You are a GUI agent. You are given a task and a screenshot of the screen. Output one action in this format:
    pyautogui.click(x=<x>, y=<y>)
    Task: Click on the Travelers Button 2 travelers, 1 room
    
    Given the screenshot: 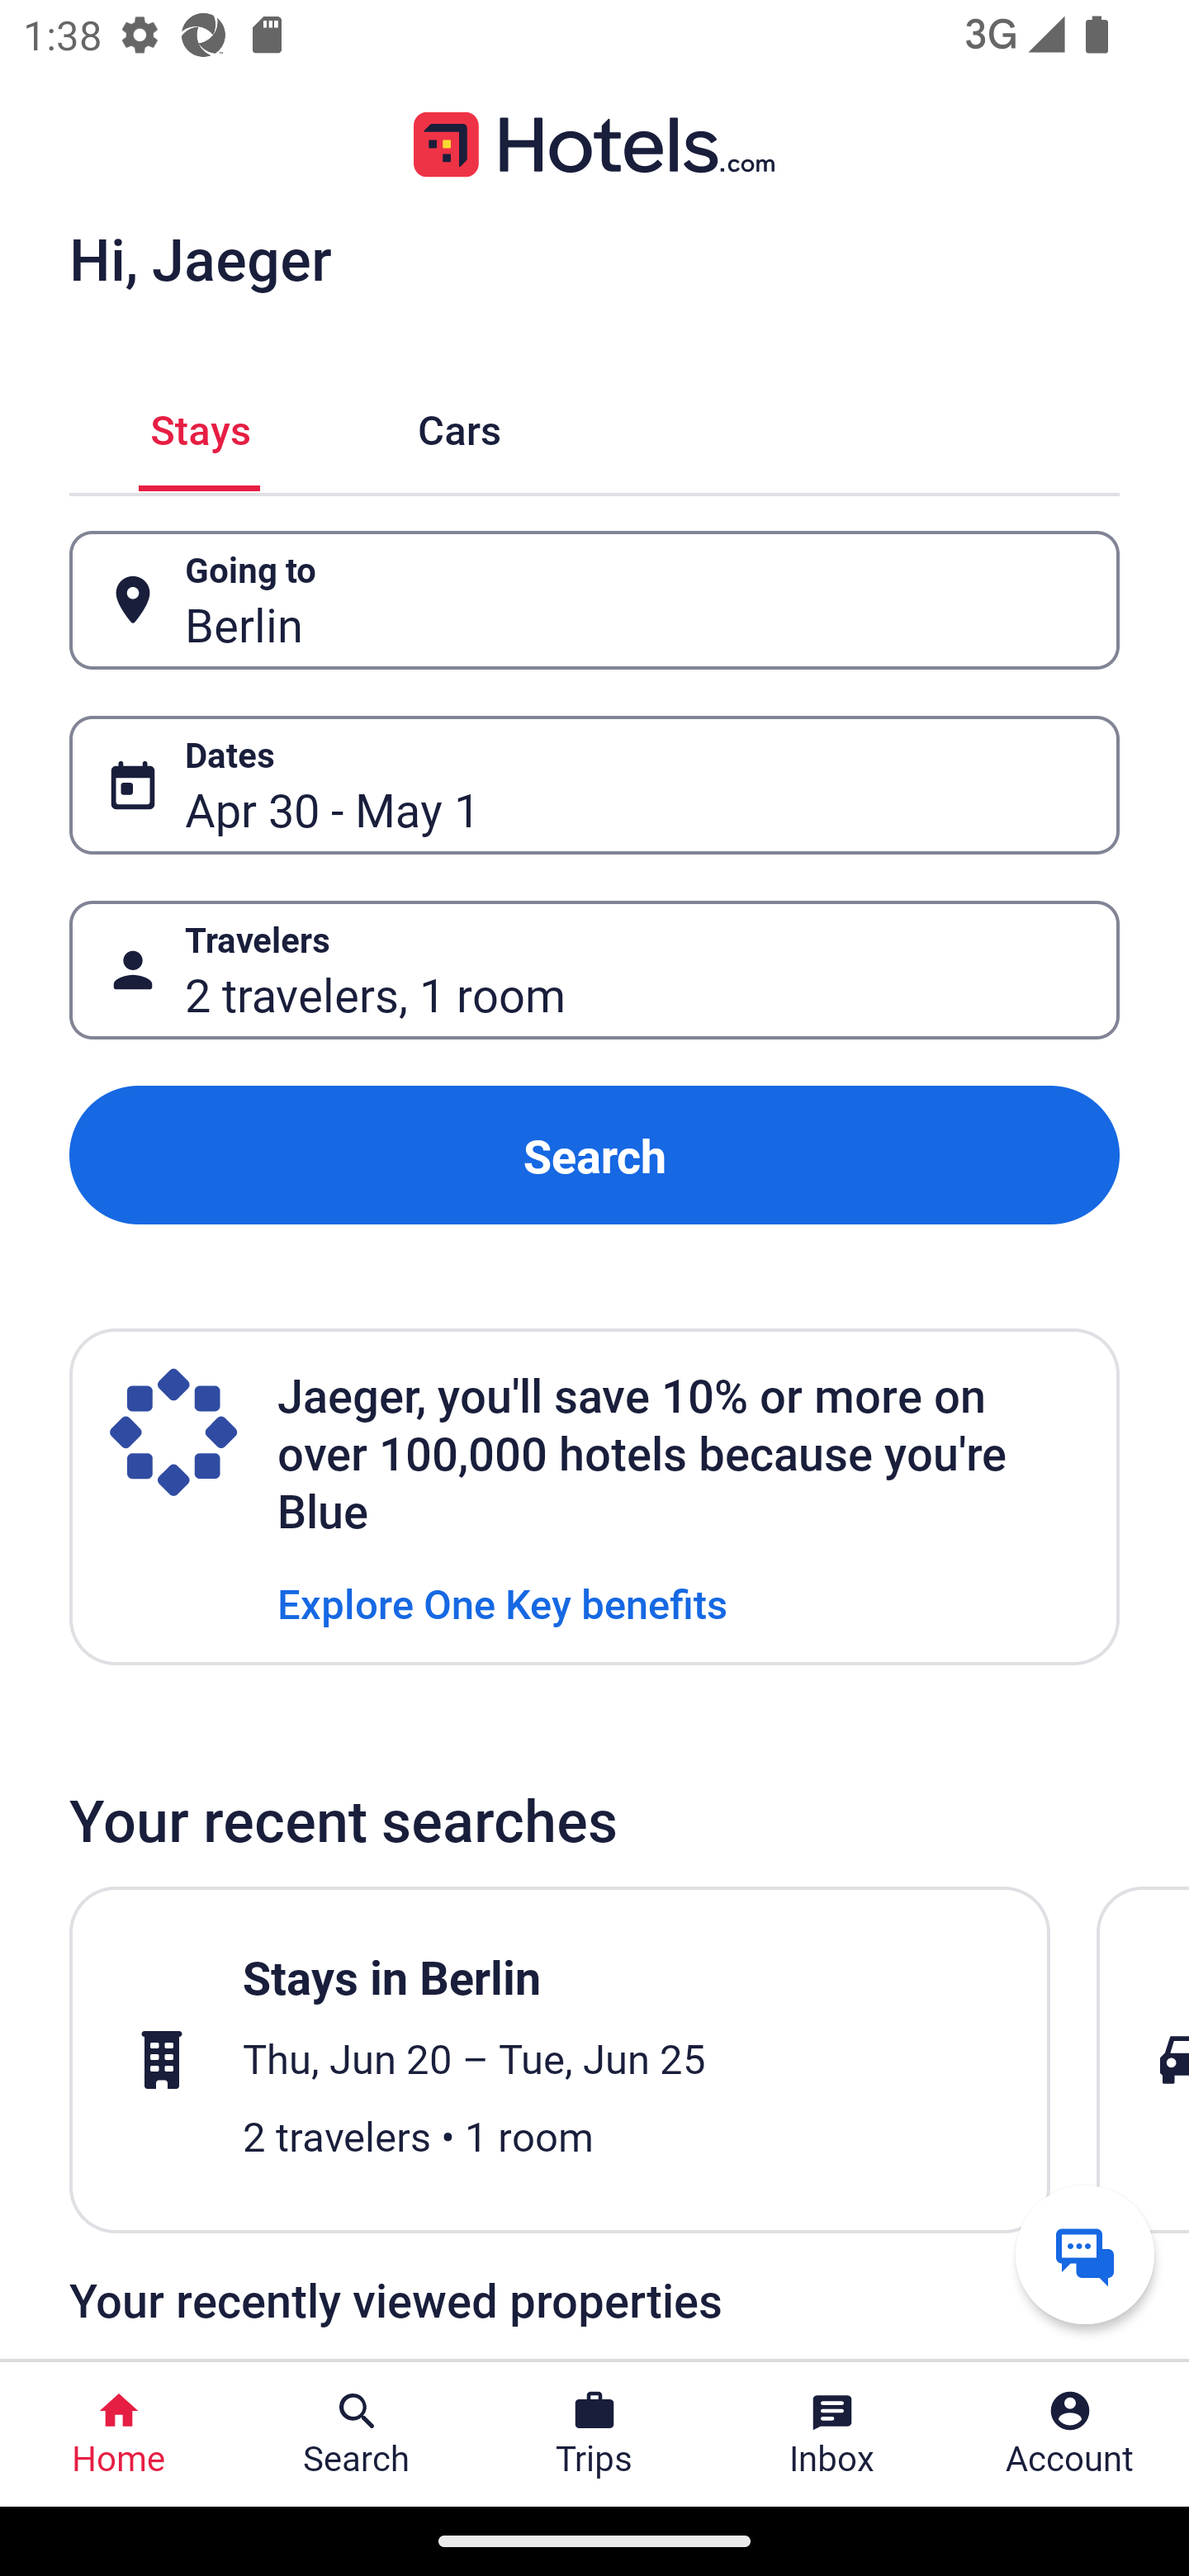 What is the action you would take?
    pyautogui.click(x=594, y=971)
    